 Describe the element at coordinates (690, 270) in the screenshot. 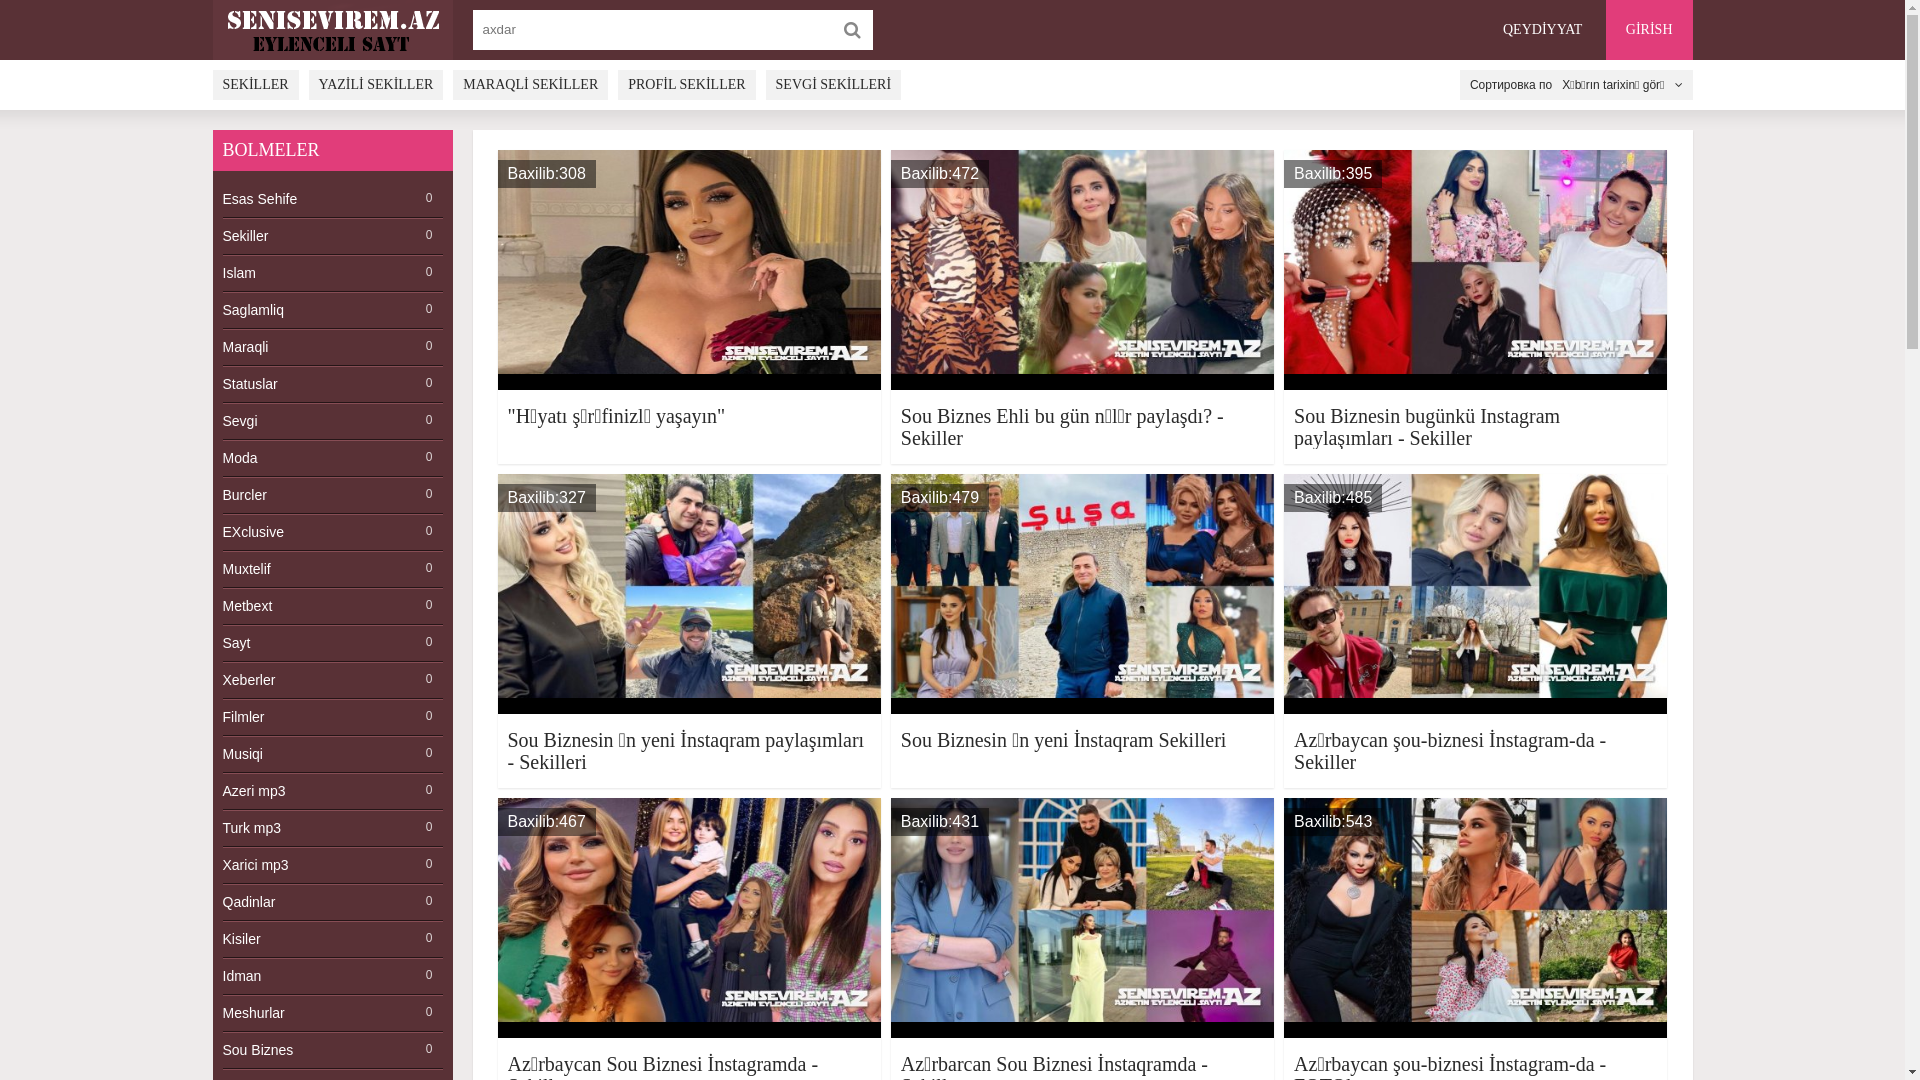

I see `Baxilib:308` at that location.